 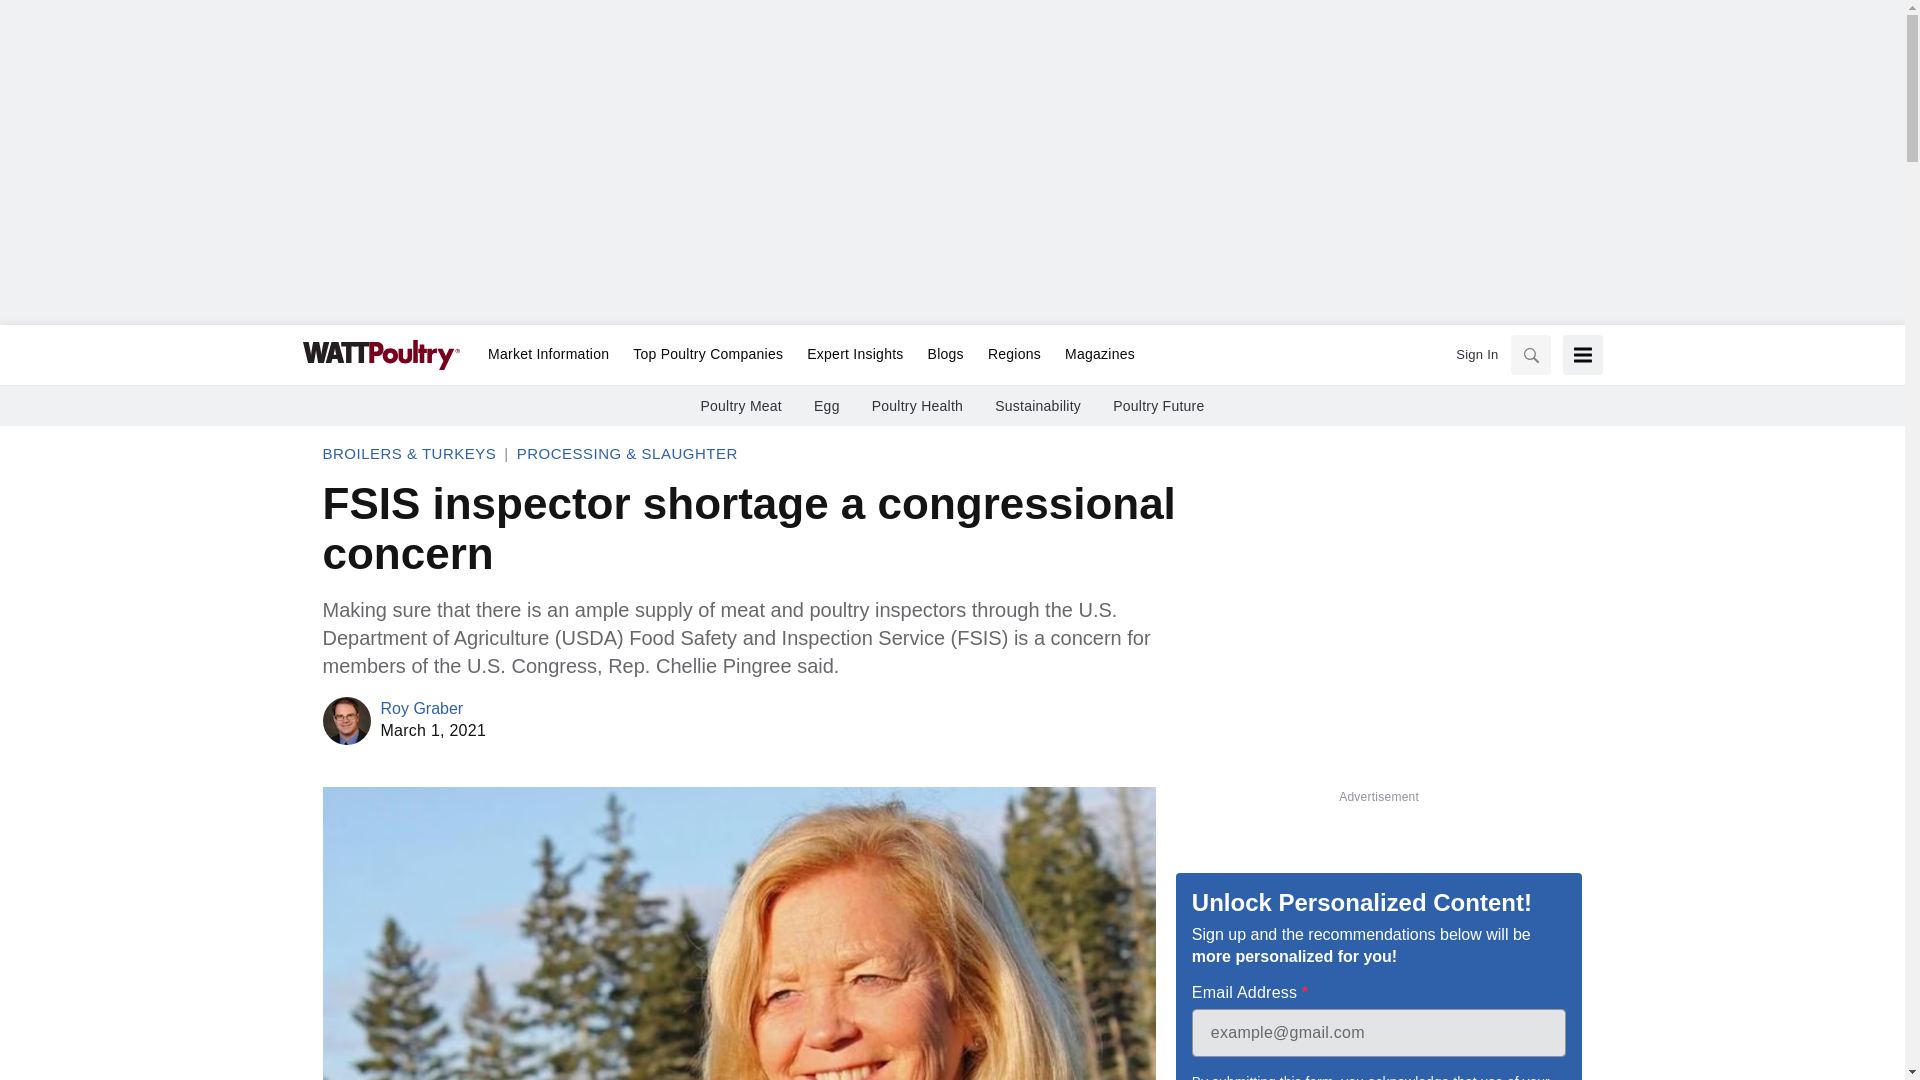 What do you see at coordinates (1158, 406) in the screenshot?
I see `Poultry Future` at bounding box center [1158, 406].